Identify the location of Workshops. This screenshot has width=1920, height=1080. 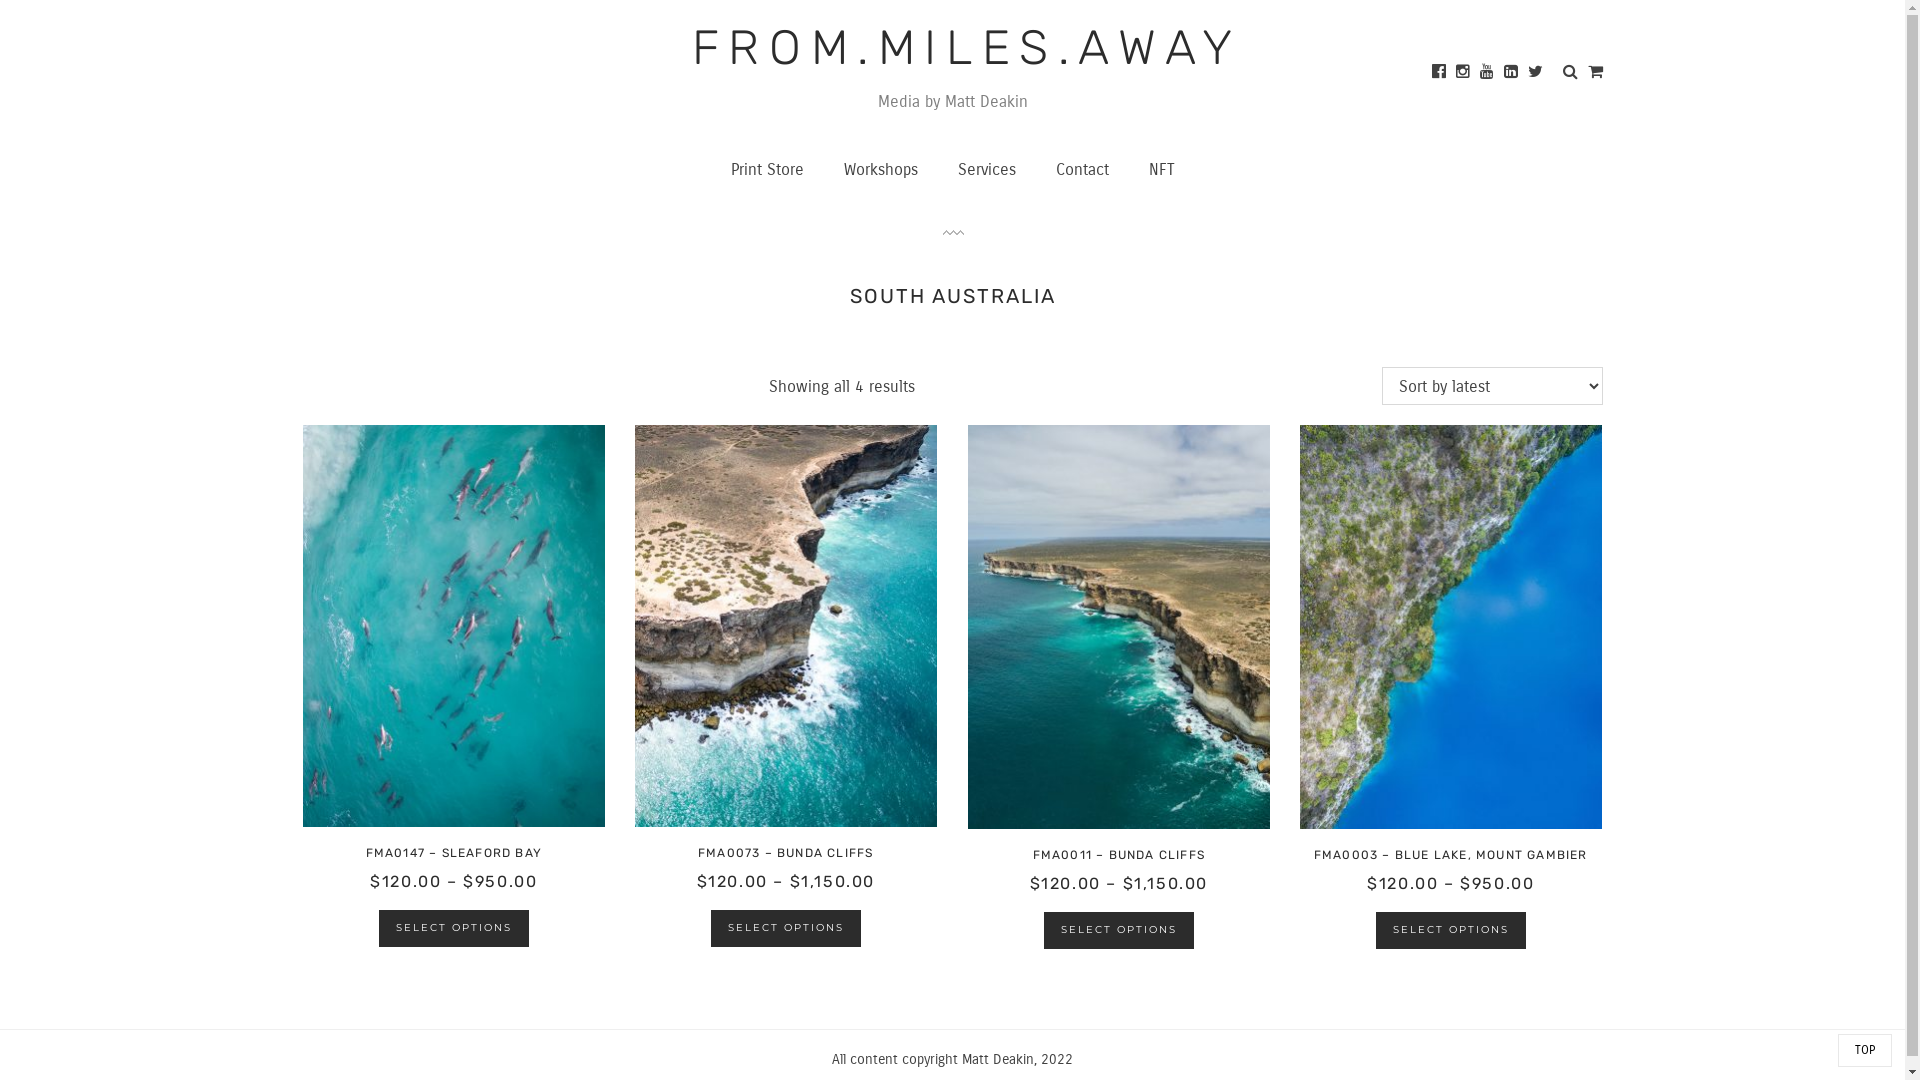
(881, 170).